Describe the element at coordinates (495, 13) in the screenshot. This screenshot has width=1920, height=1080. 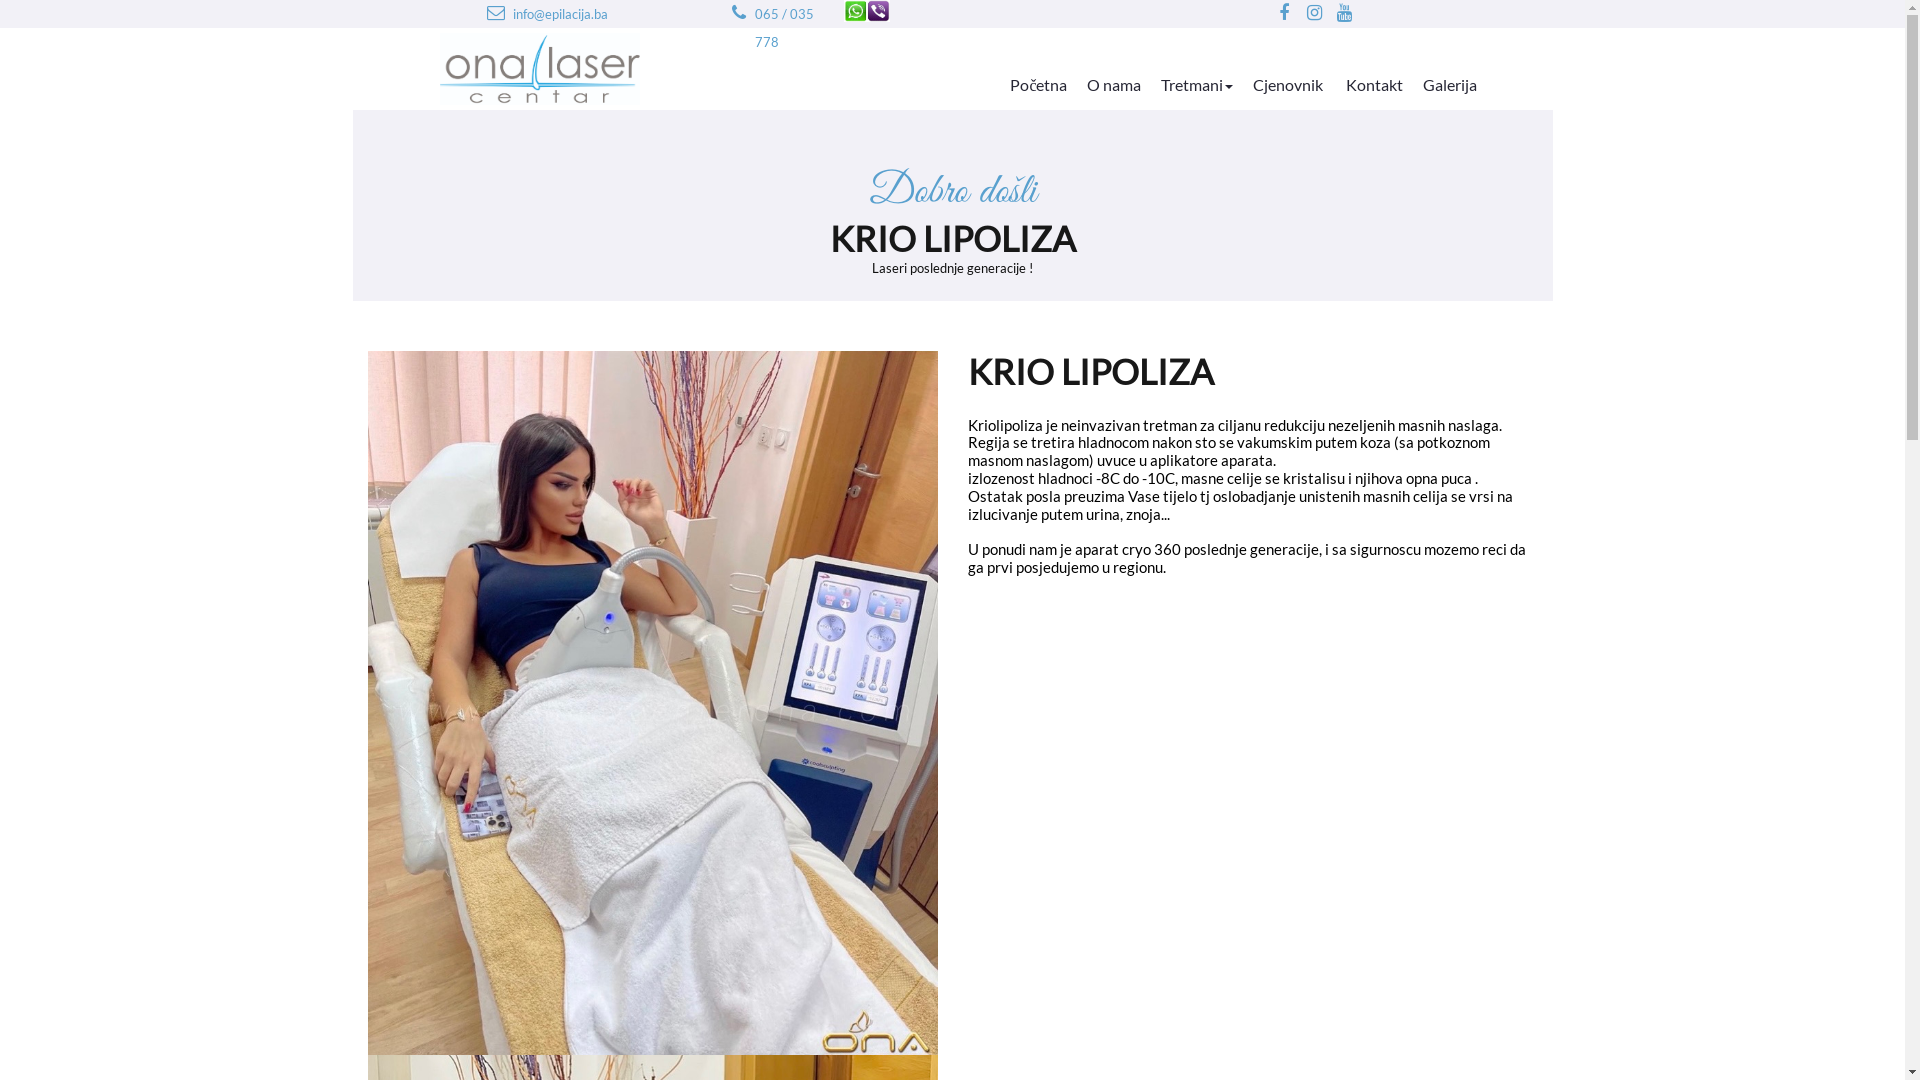
I see ` ` at that location.